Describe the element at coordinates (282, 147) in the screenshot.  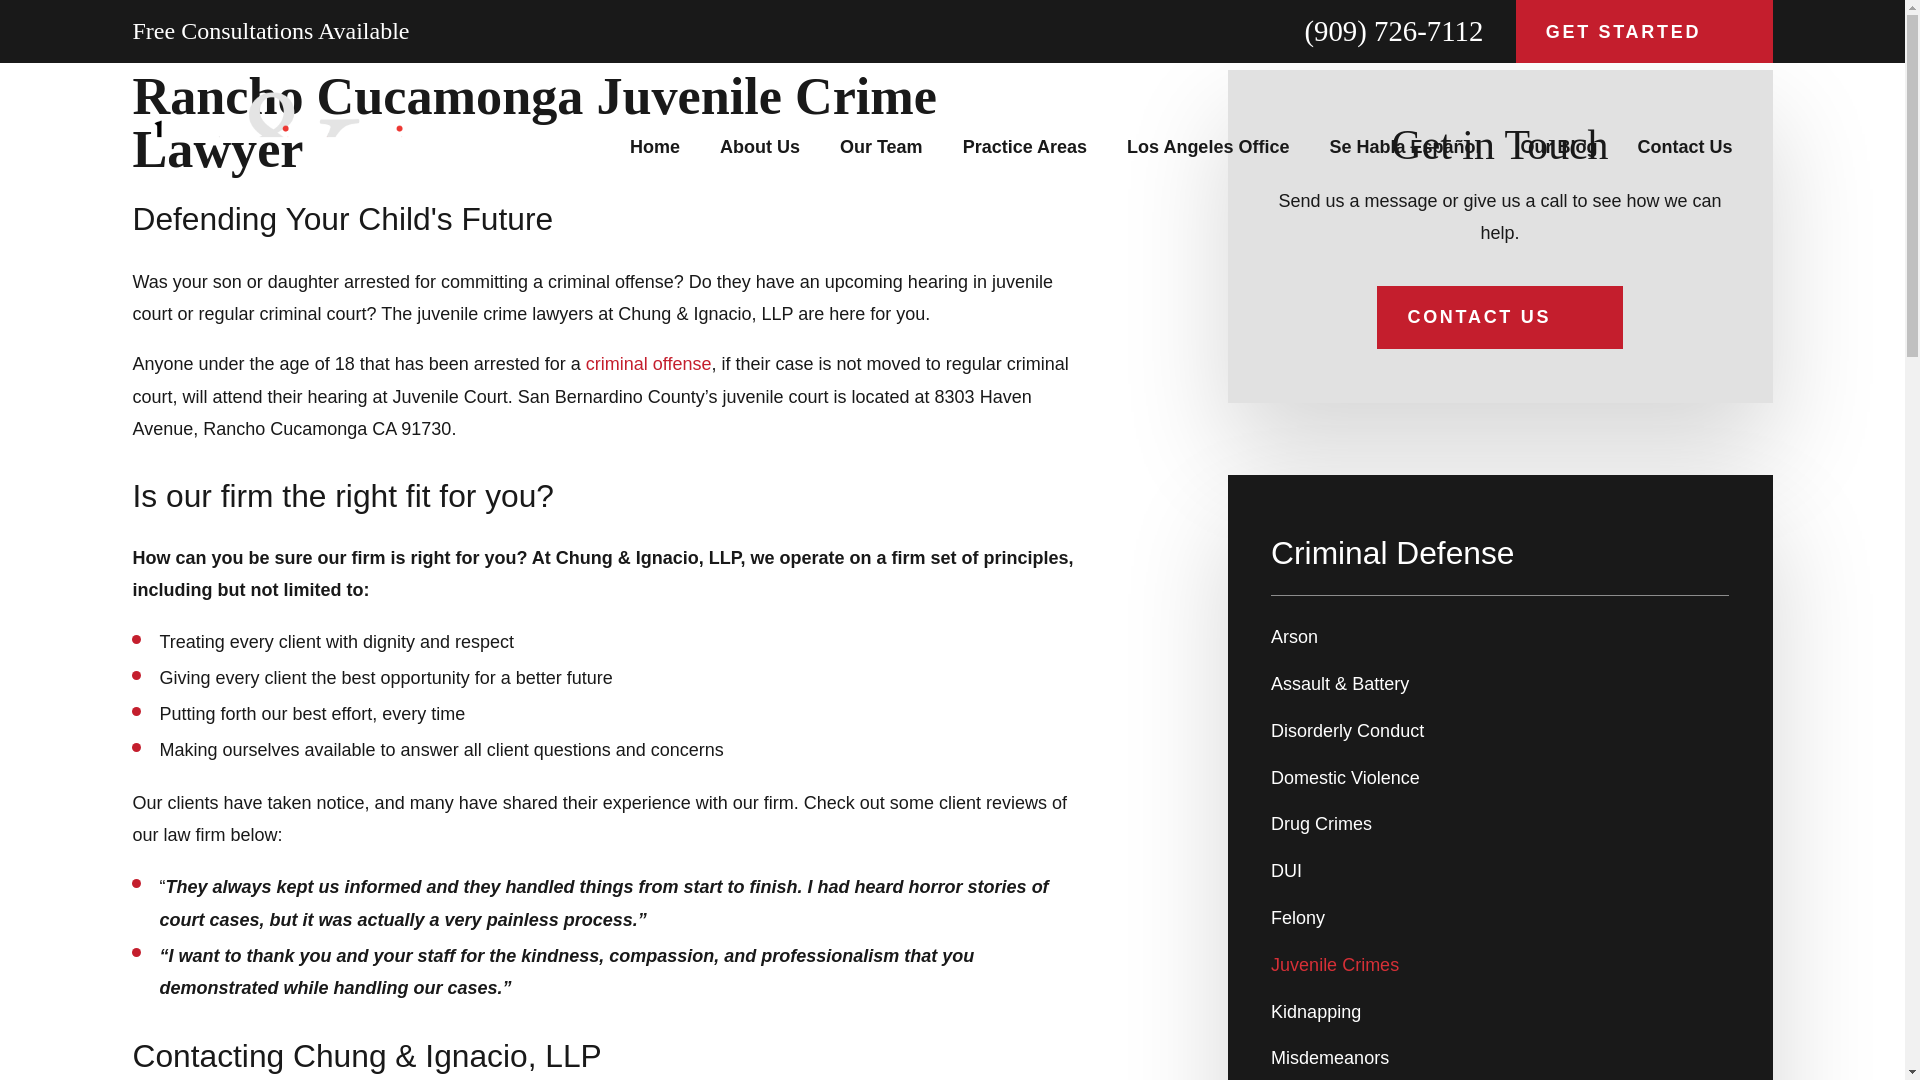
I see `Home` at that location.